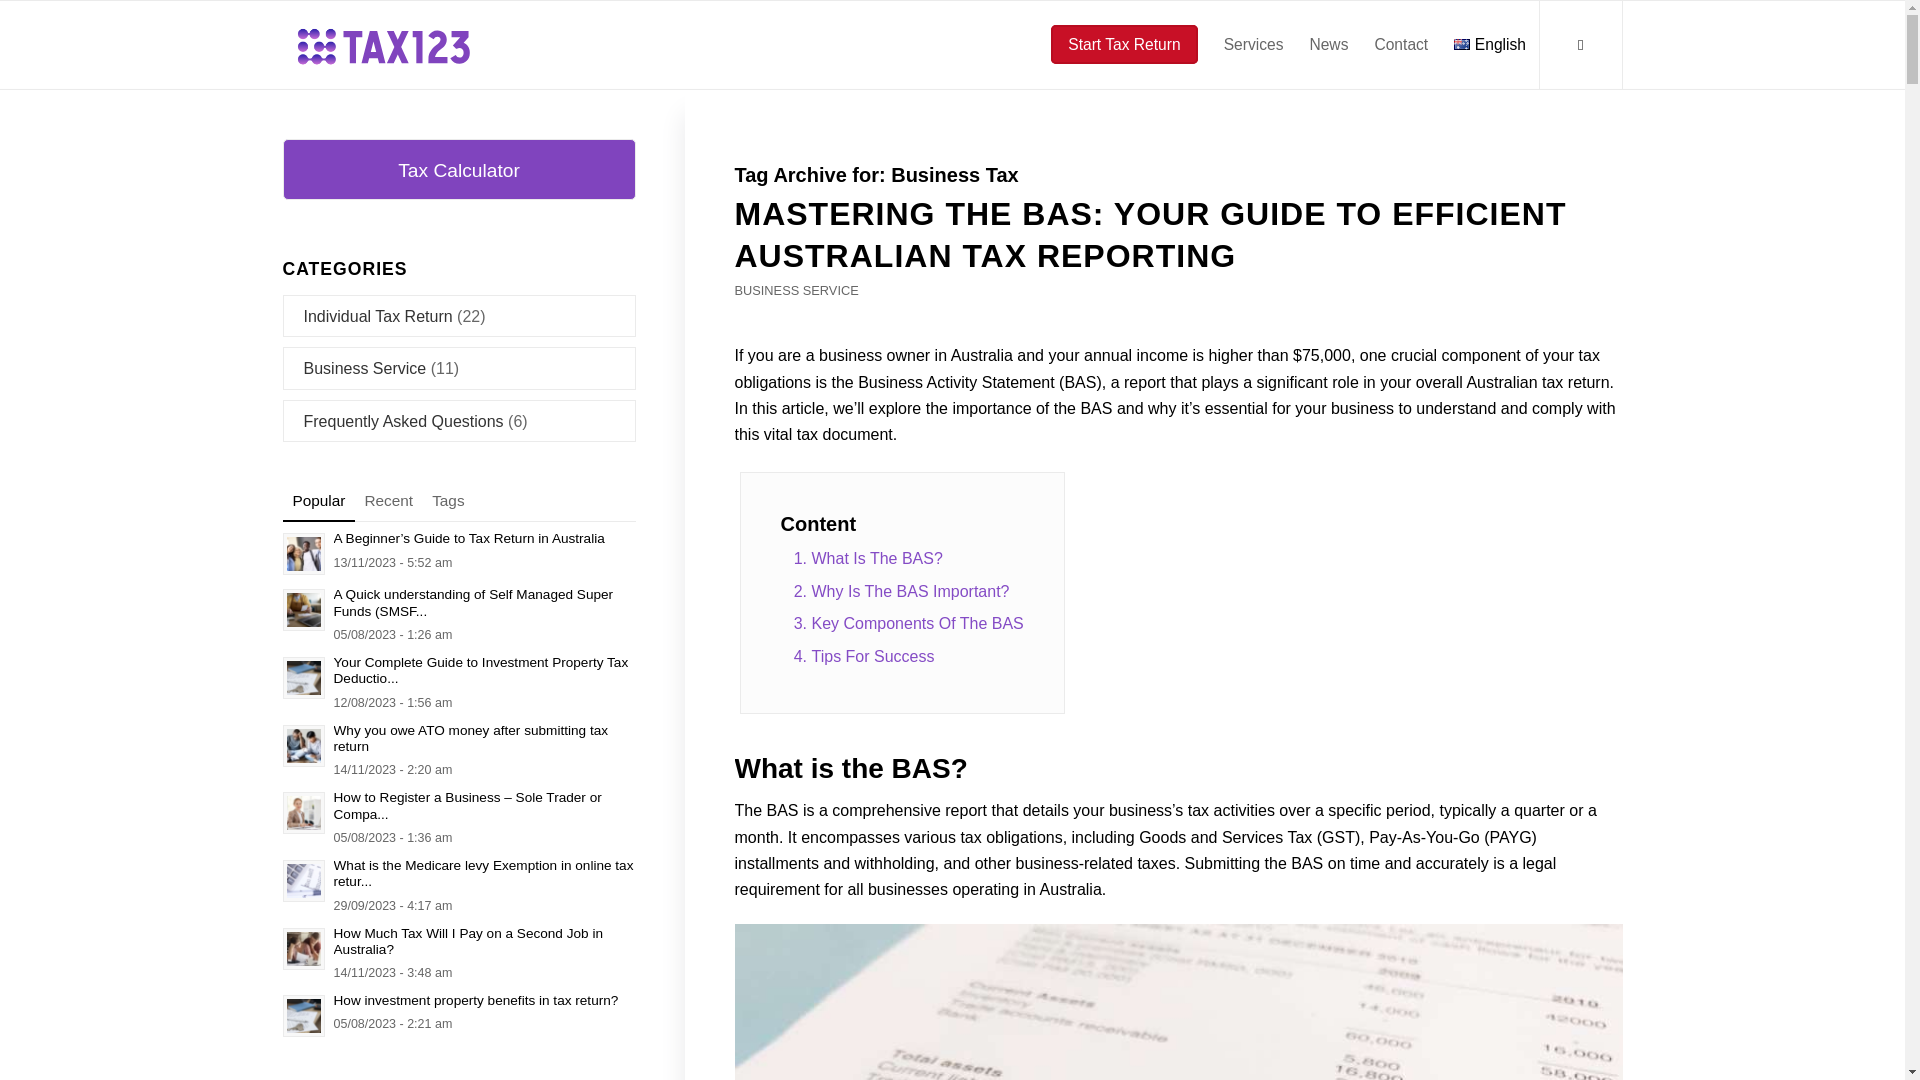 The image size is (1920, 1080). What do you see at coordinates (910, 656) in the screenshot?
I see `Tips For Success` at bounding box center [910, 656].